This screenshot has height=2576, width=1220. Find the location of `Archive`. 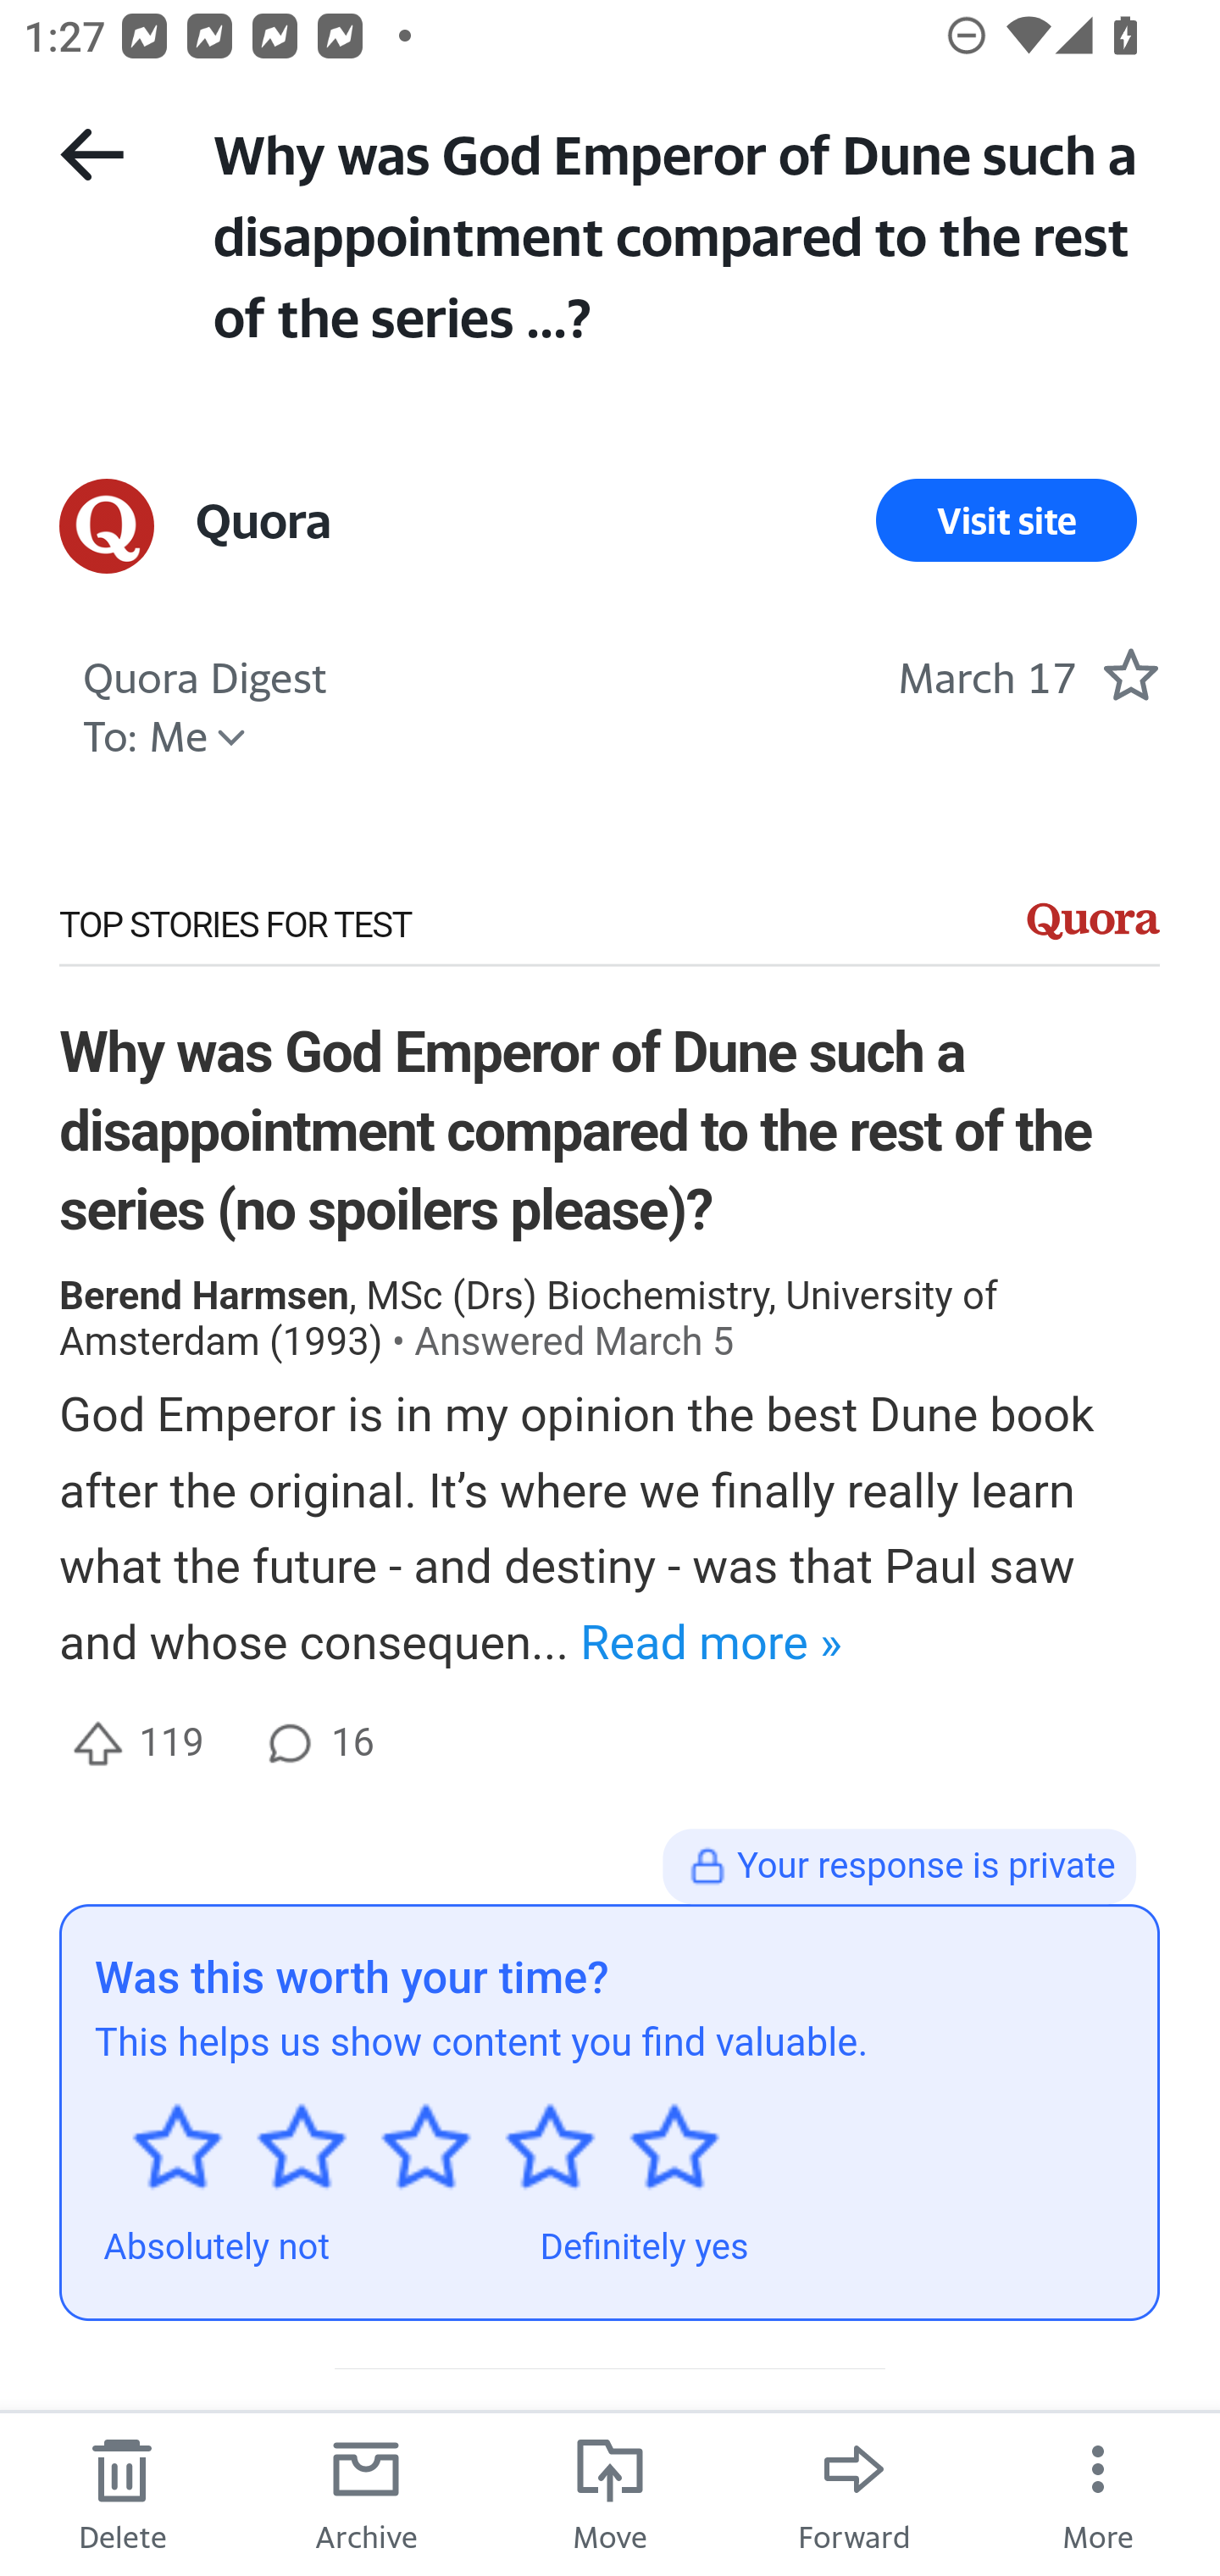

Archive is located at coordinates (366, 2493).